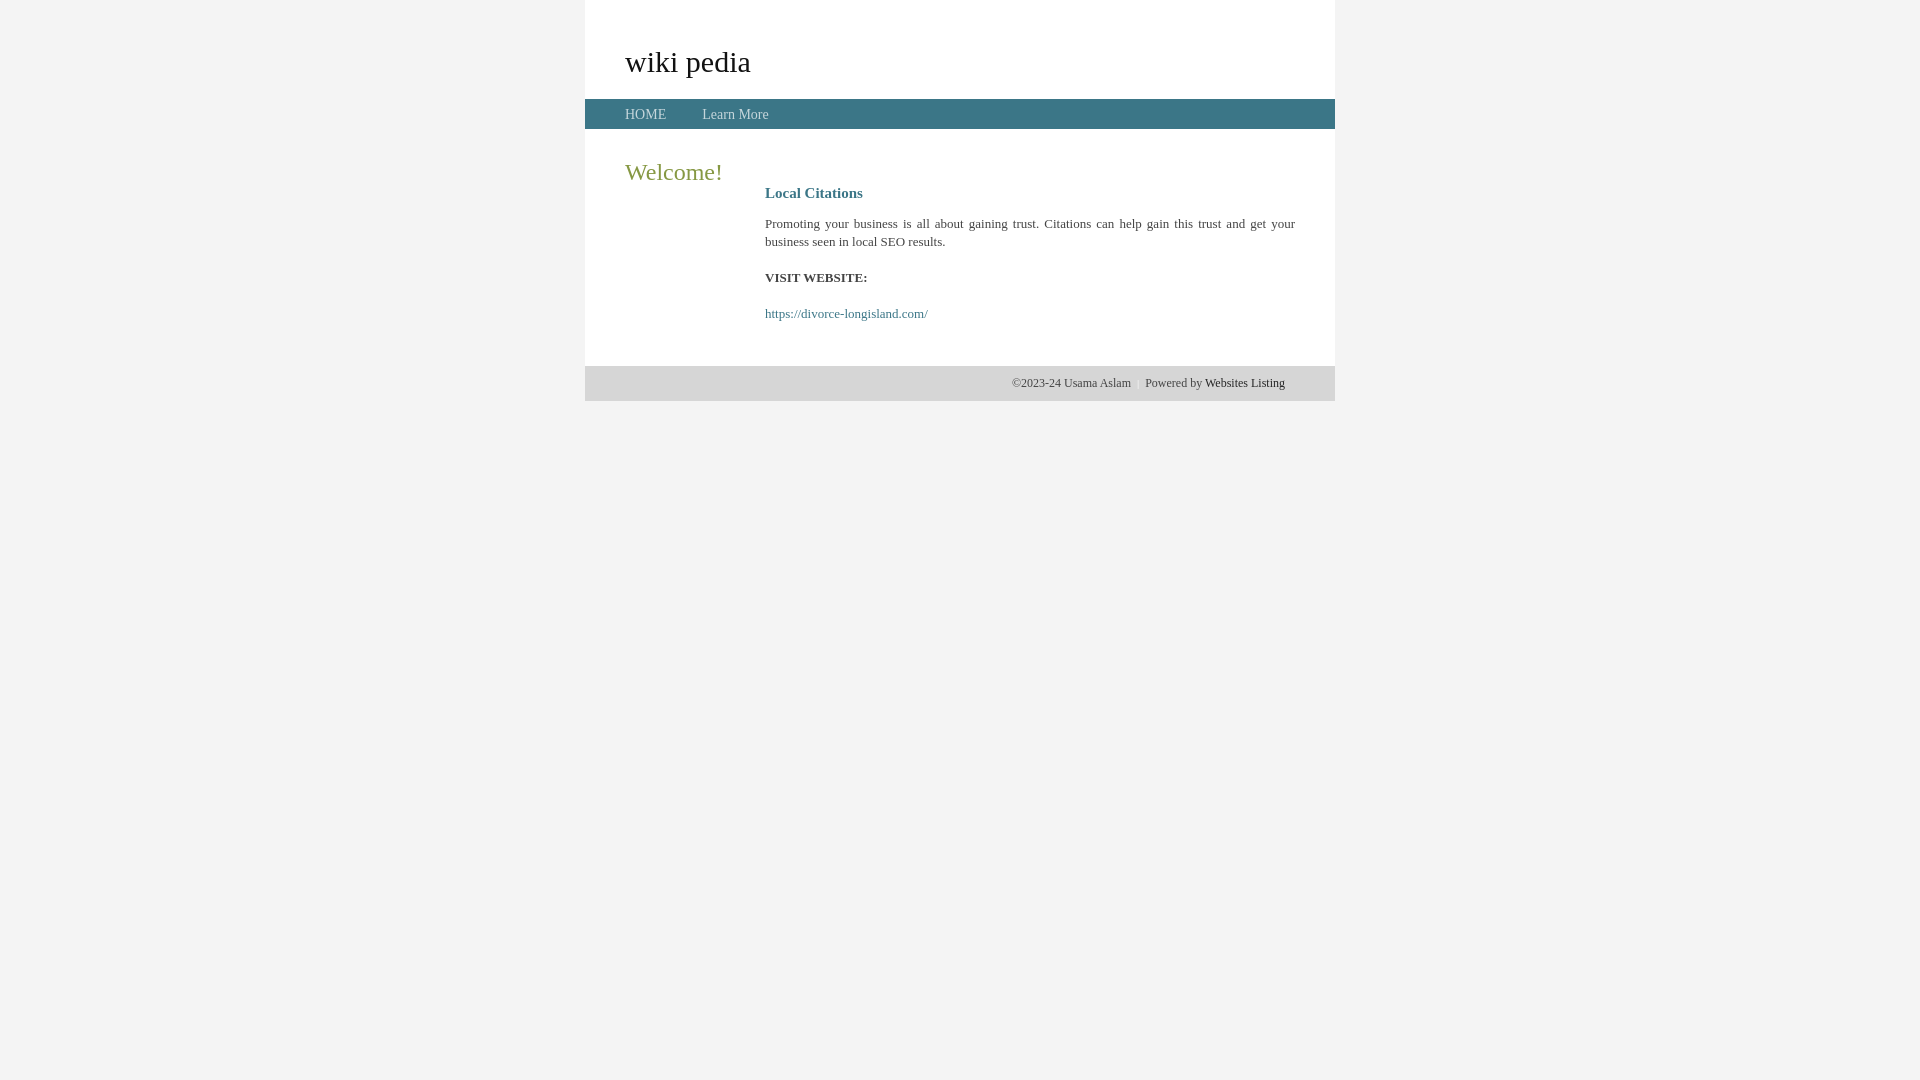 The width and height of the screenshot is (1920, 1080). I want to click on Websites Listing, so click(1245, 383).